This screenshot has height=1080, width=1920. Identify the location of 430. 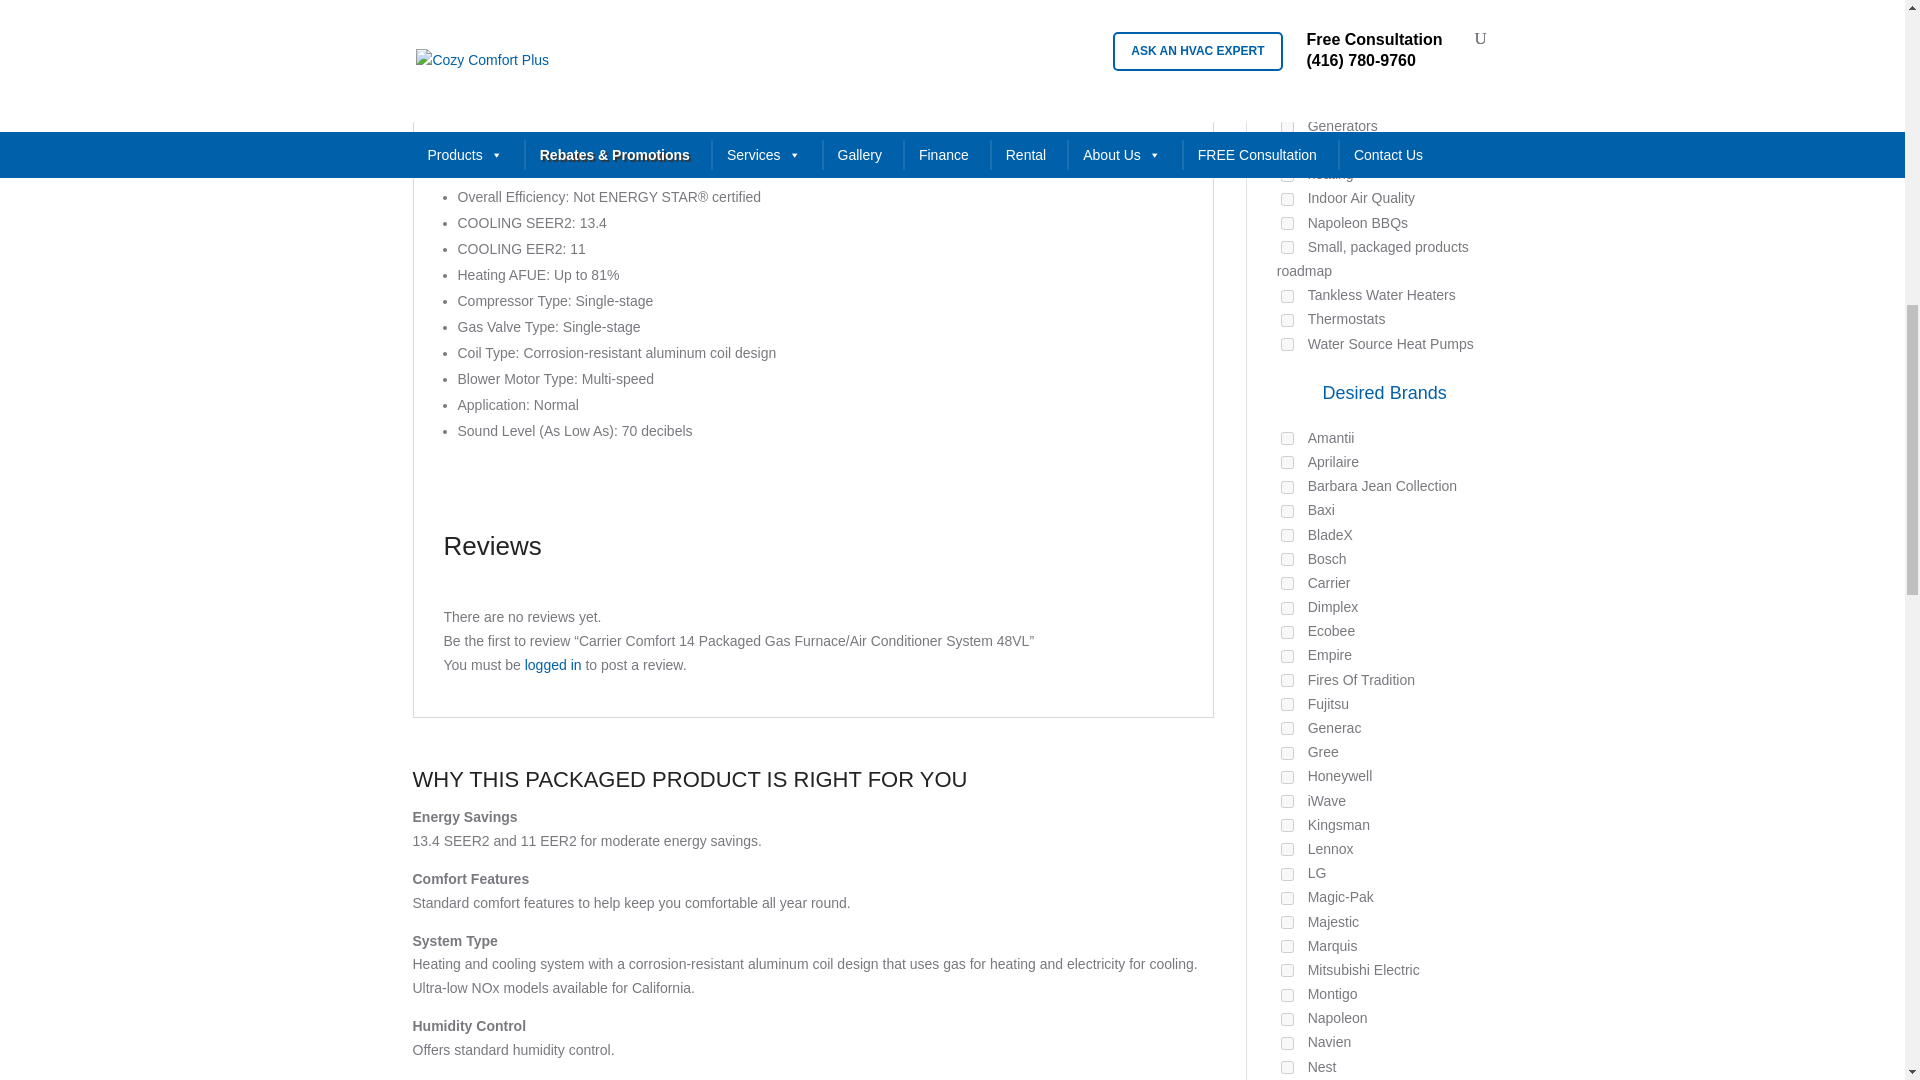
(1287, 462).